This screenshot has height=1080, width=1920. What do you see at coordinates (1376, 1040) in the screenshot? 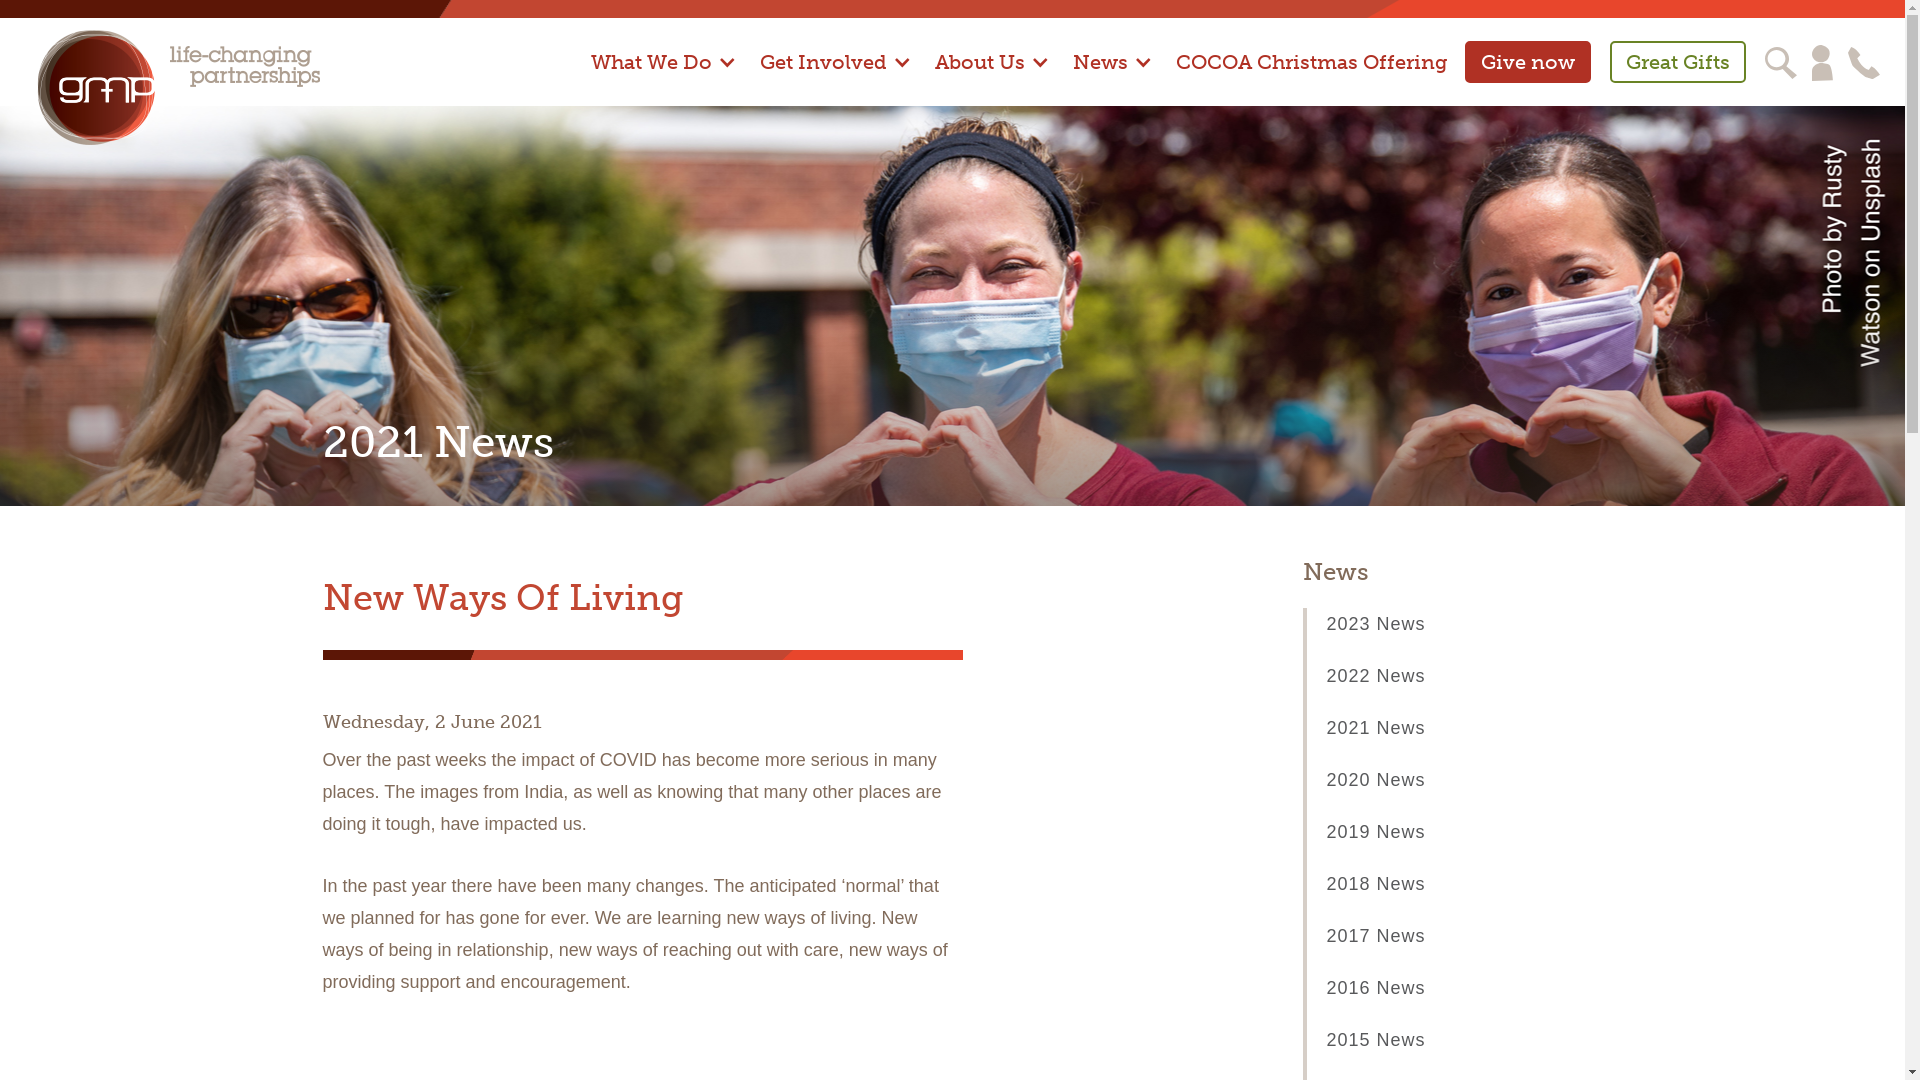
I see `2015 News` at bounding box center [1376, 1040].